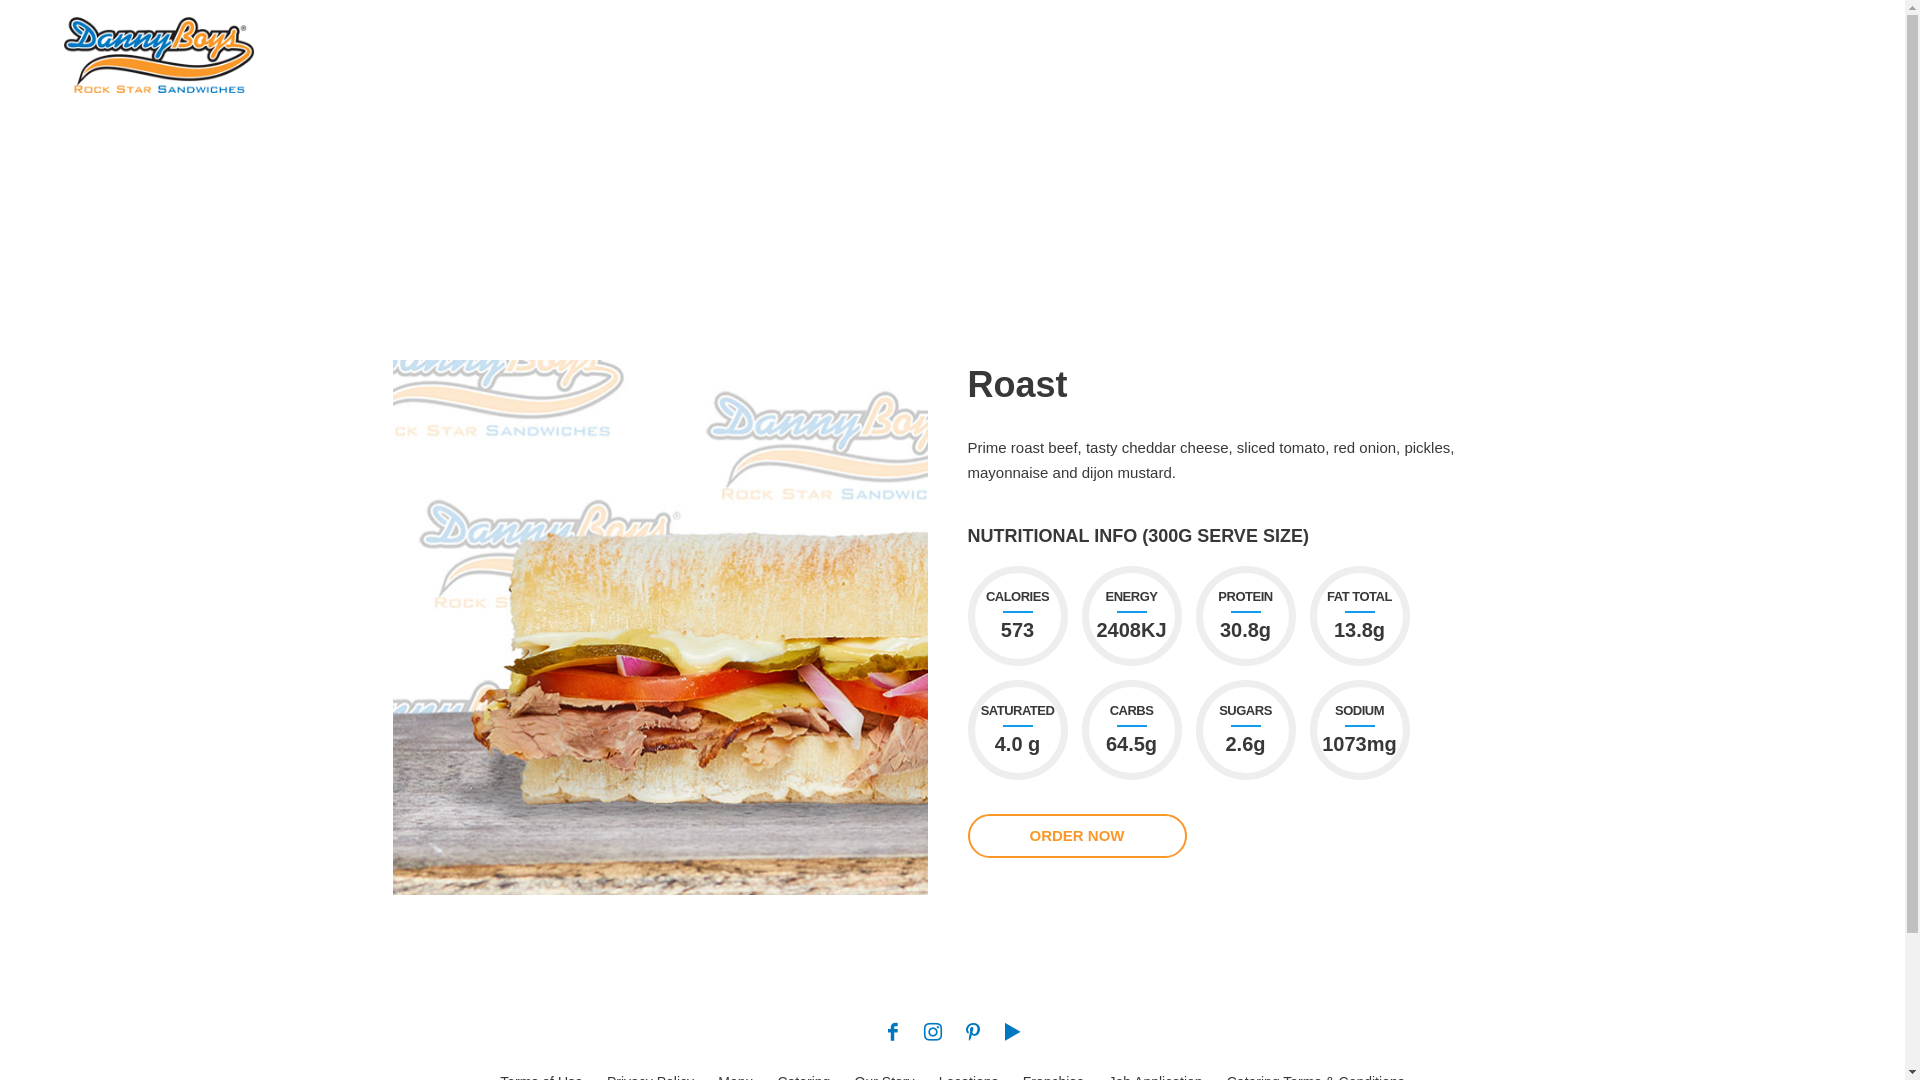  What do you see at coordinates (1767, 50) in the screenshot?
I see `facebook` at bounding box center [1767, 50].